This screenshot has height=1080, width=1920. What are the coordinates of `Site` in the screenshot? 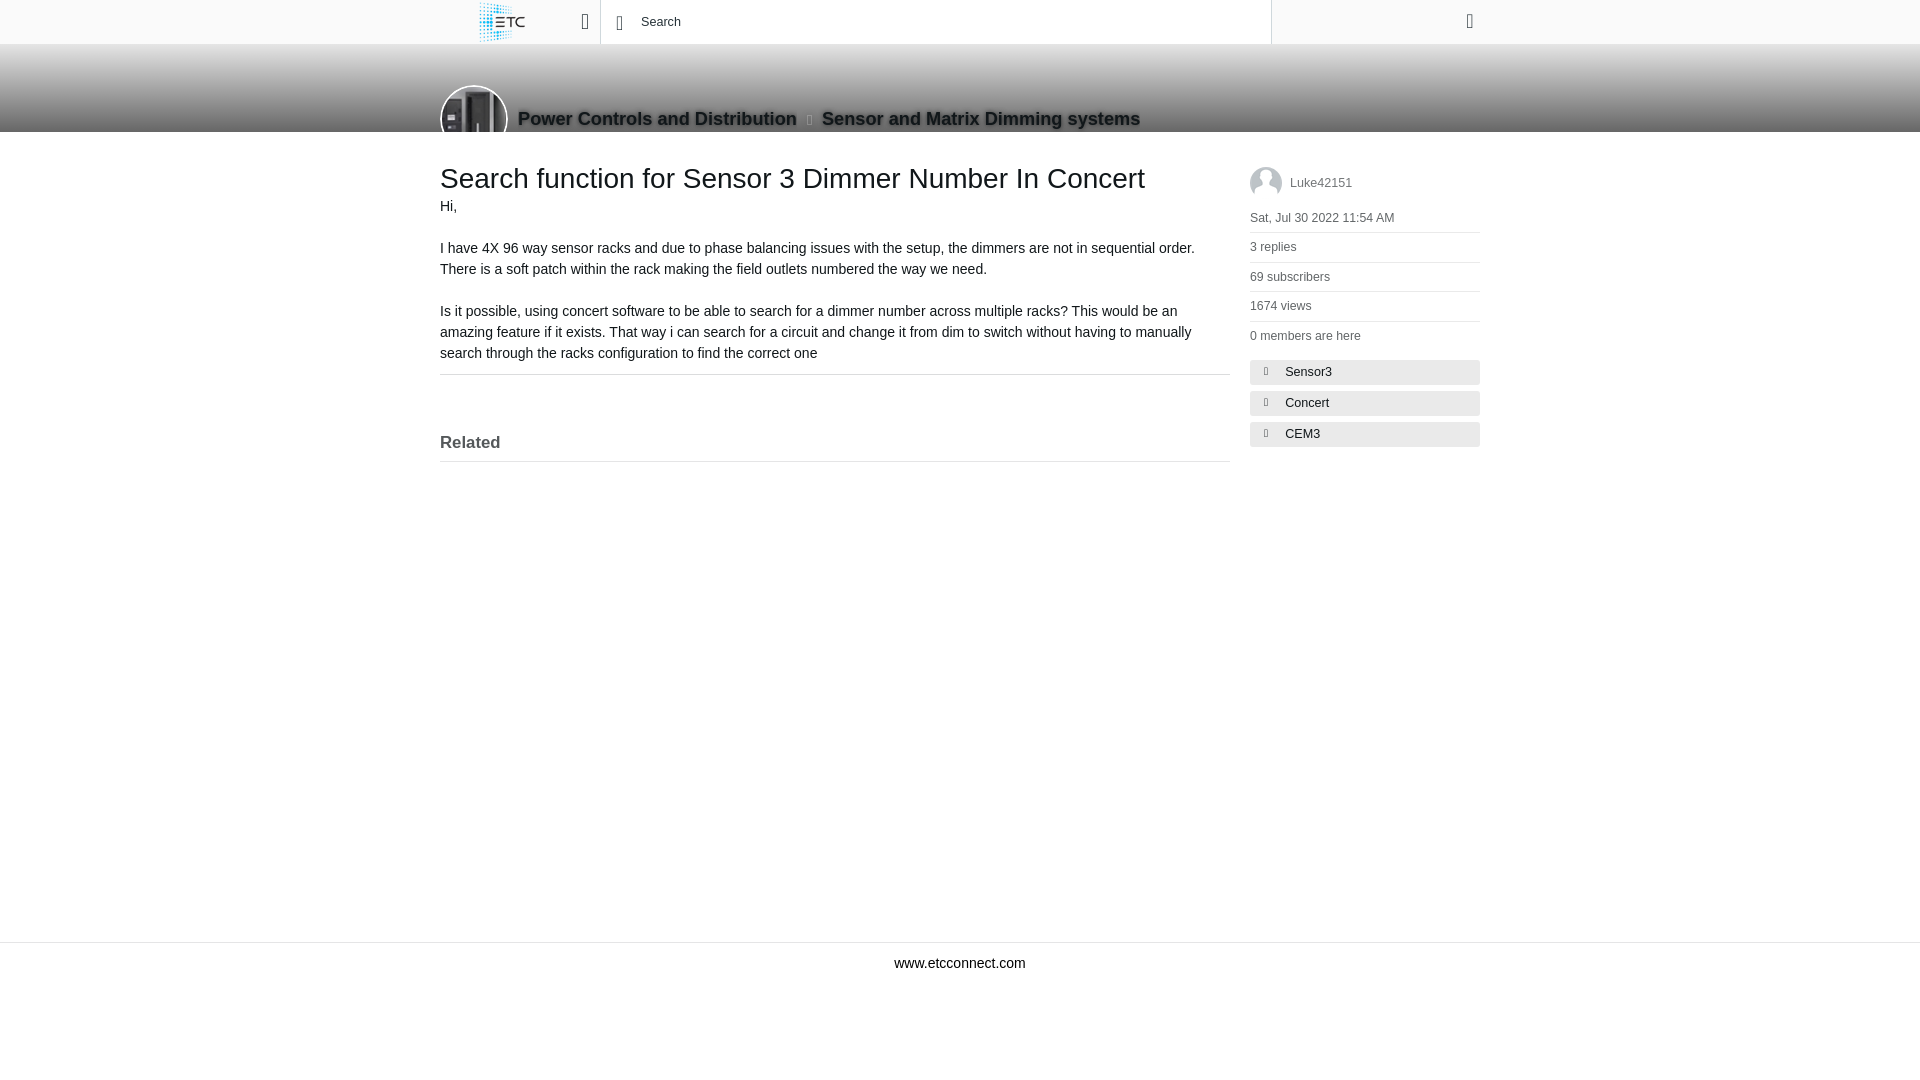 It's located at (584, 21).